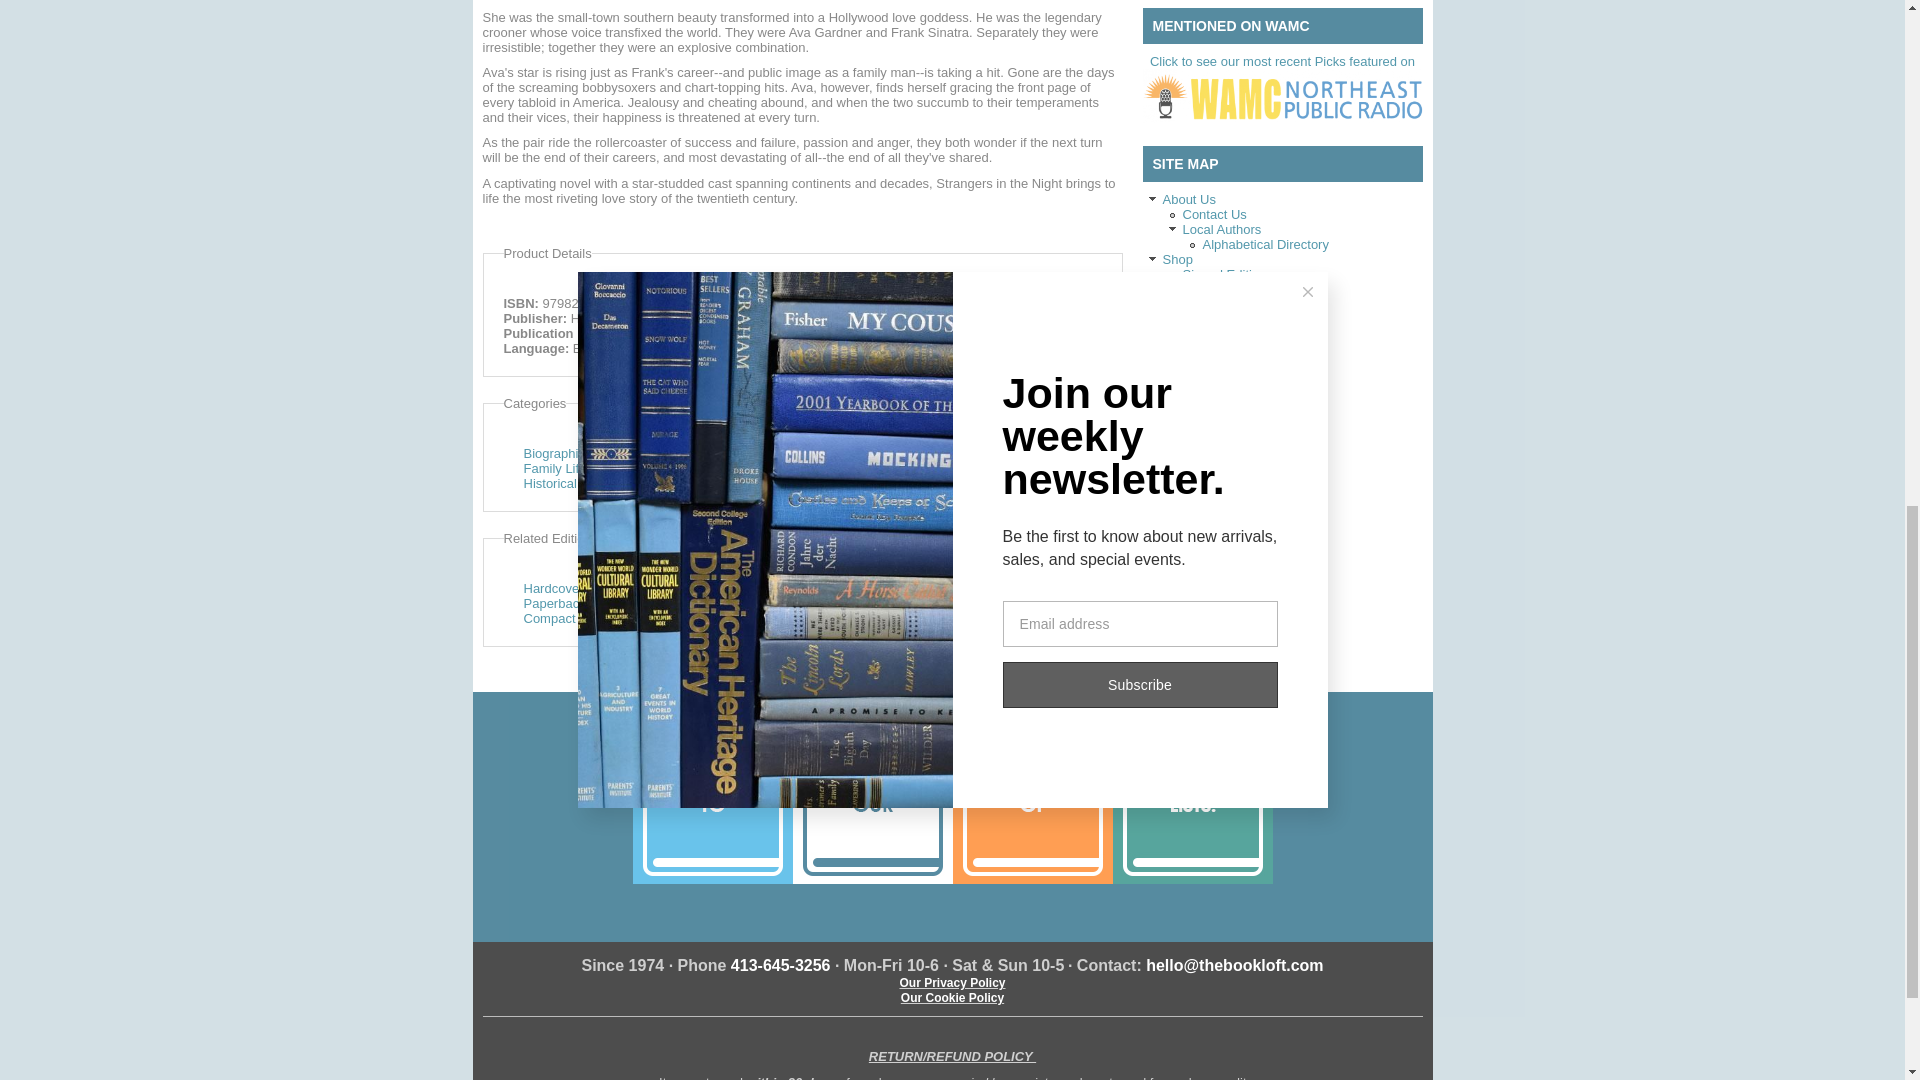 The height and width of the screenshot is (1080, 1920). What do you see at coordinates (1214, 214) in the screenshot?
I see `The various ways to contact us, depending on what you want` at bounding box center [1214, 214].